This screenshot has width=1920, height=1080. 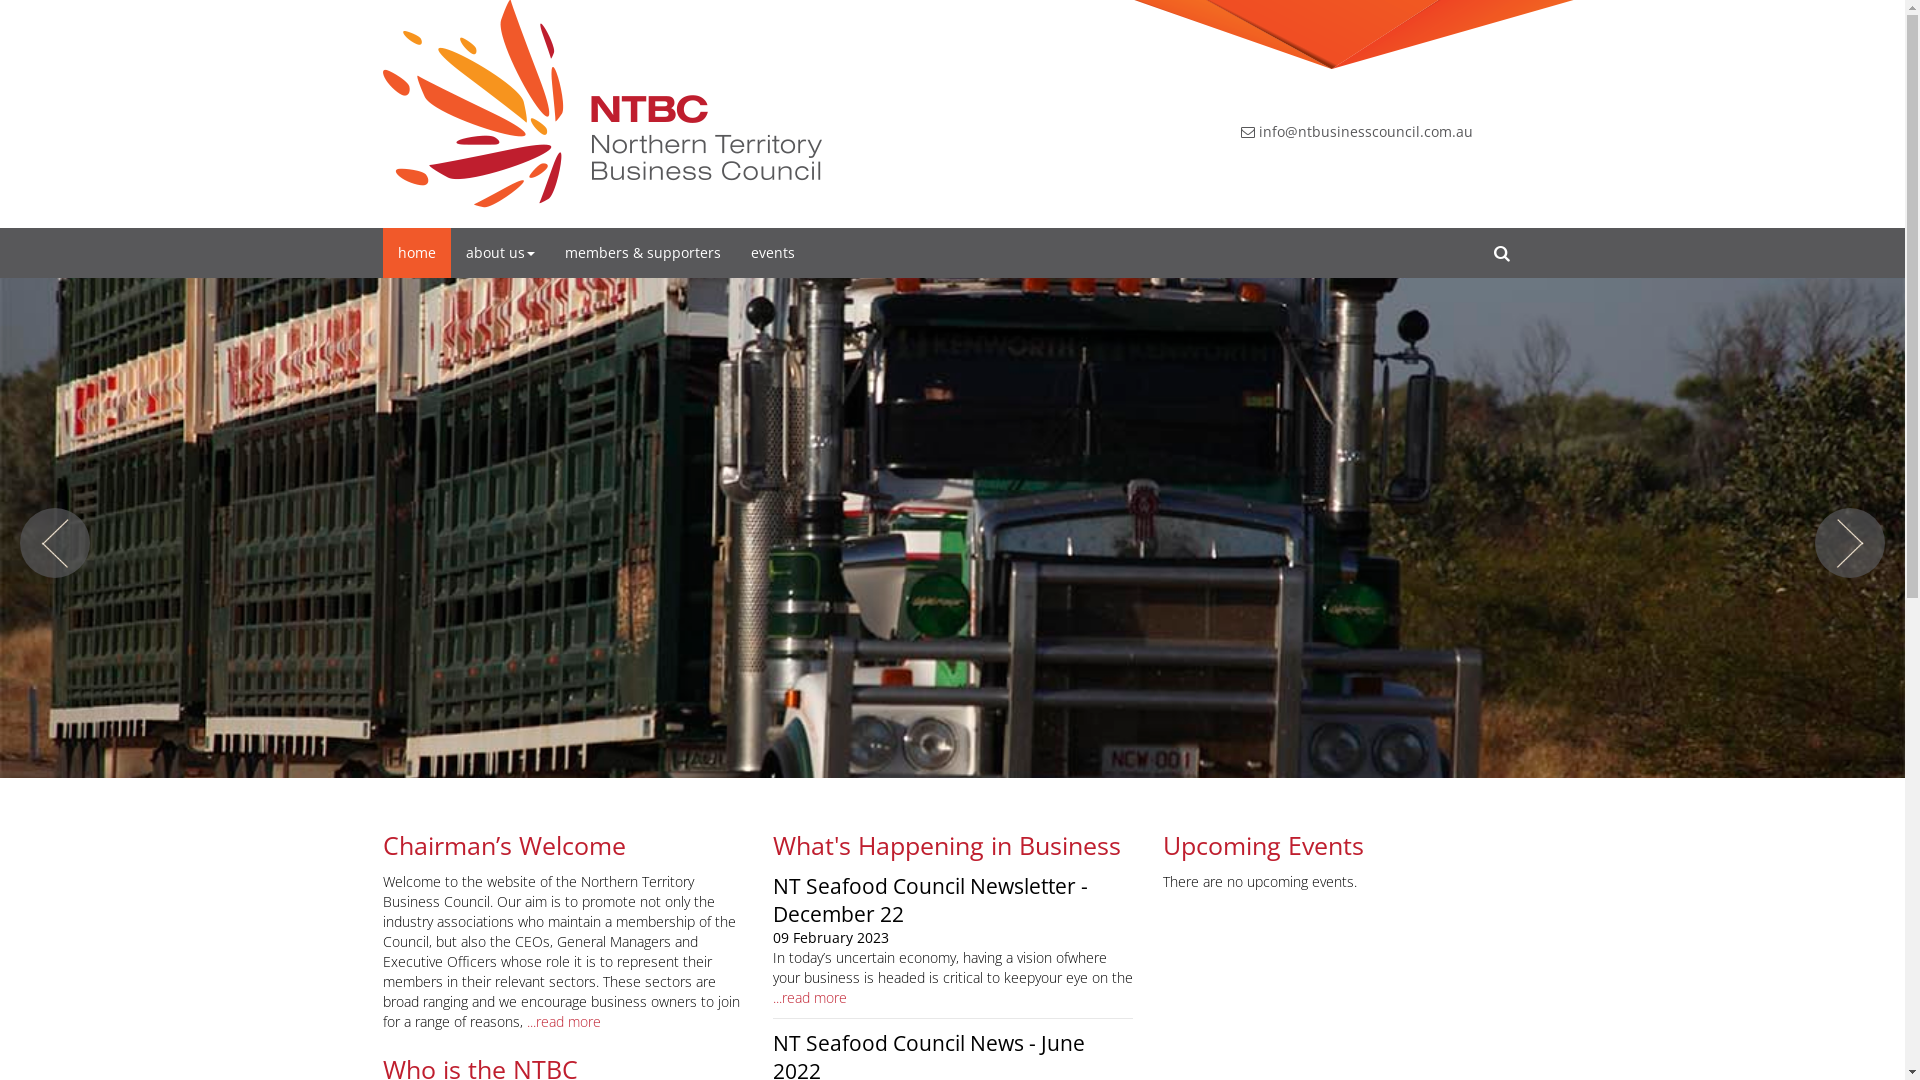 What do you see at coordinates (500, 253) in the screenshot?
I see `about us` at bounding box center [500, 253].